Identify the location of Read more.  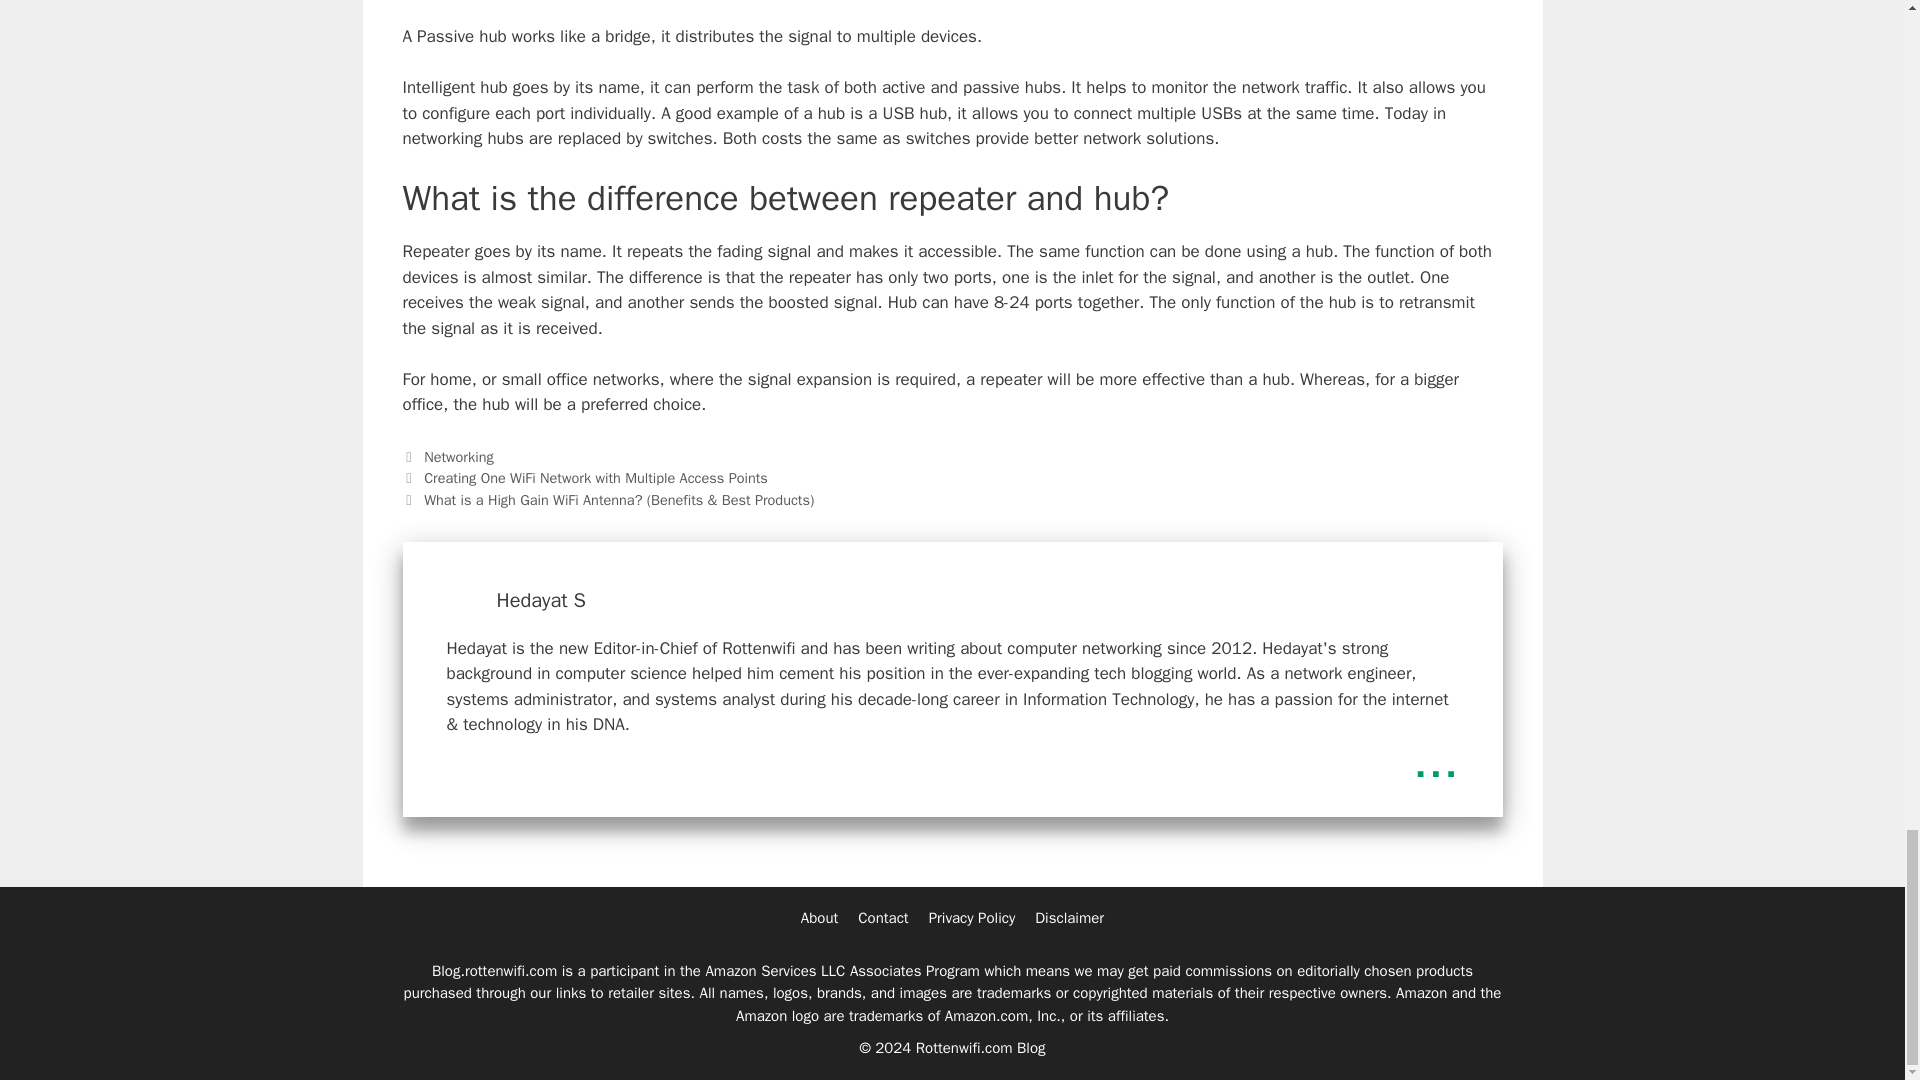
(1436, 761).